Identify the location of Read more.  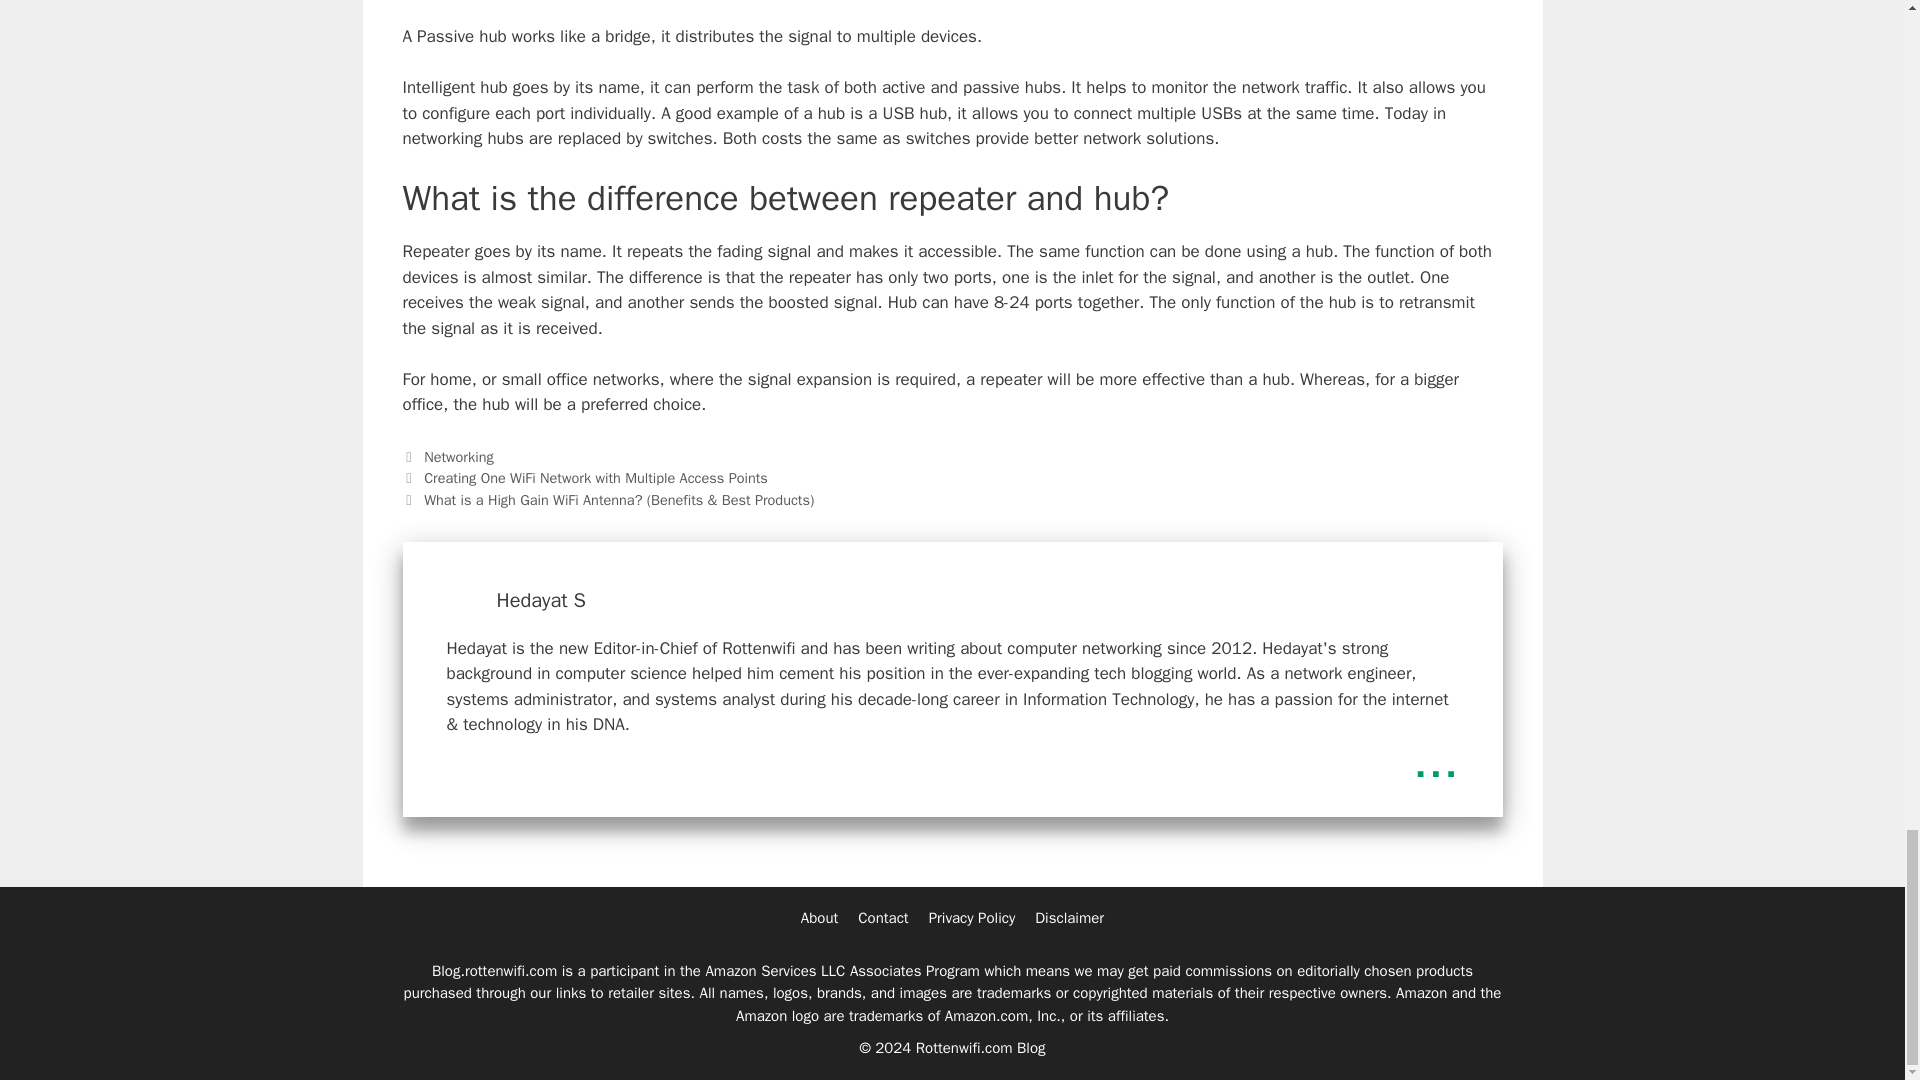
(1436, 761).